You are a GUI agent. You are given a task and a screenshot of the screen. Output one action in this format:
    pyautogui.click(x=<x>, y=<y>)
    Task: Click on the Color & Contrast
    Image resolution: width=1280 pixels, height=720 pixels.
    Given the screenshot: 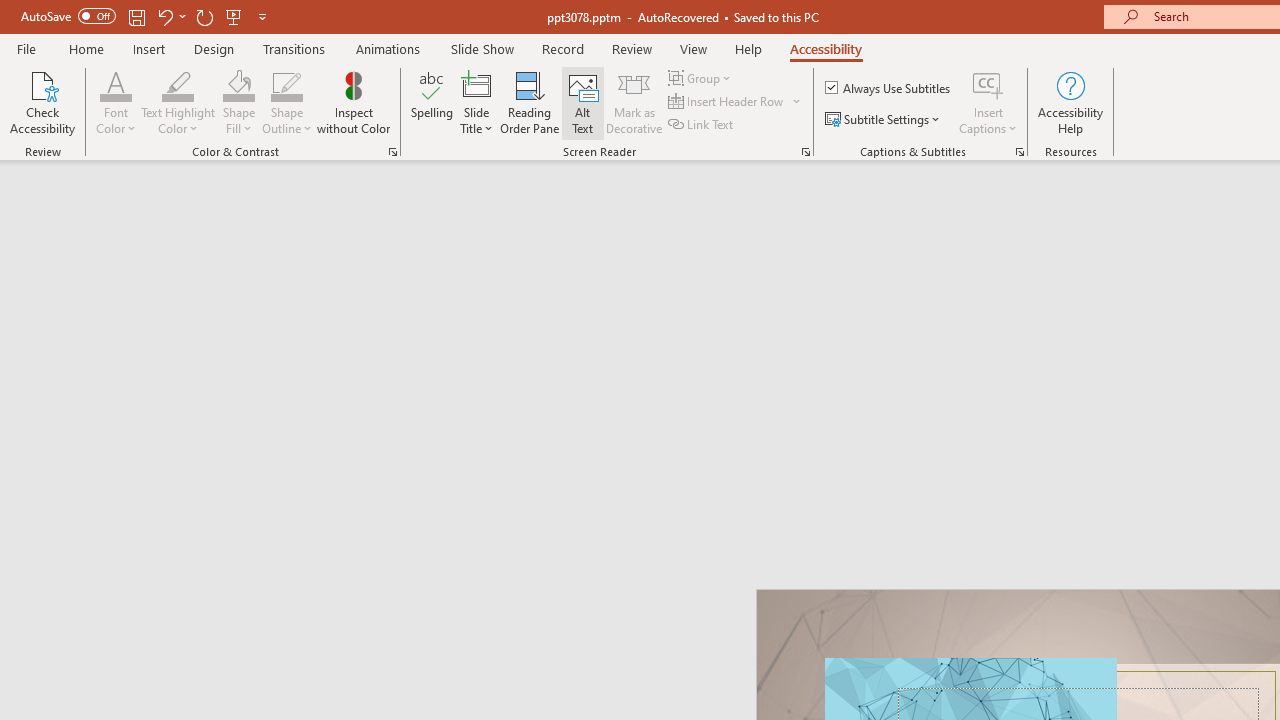 What is the action you would take?
    pyautogui.click(x=392, y=152)
    